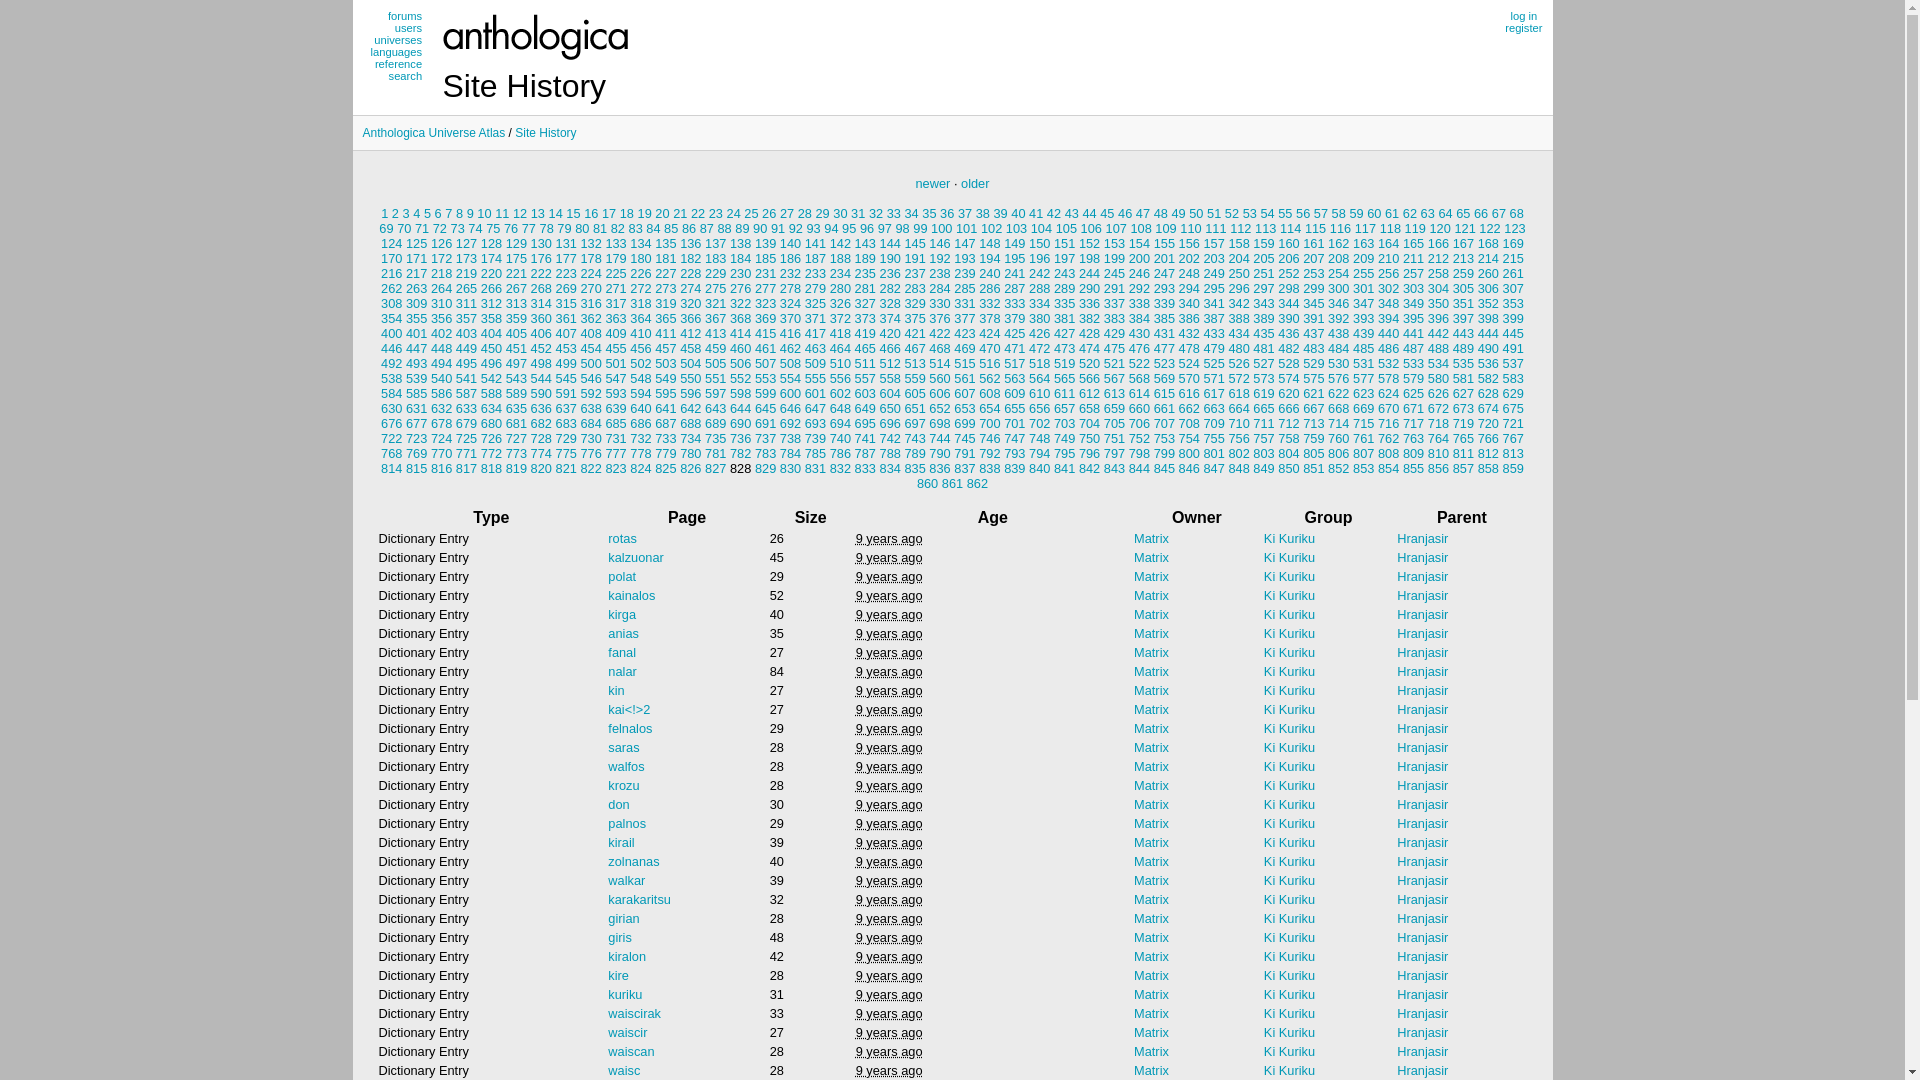  What do you see at coordinates (466, 364) in the screenshot?
I see `495` at bounding box center [466, 364].